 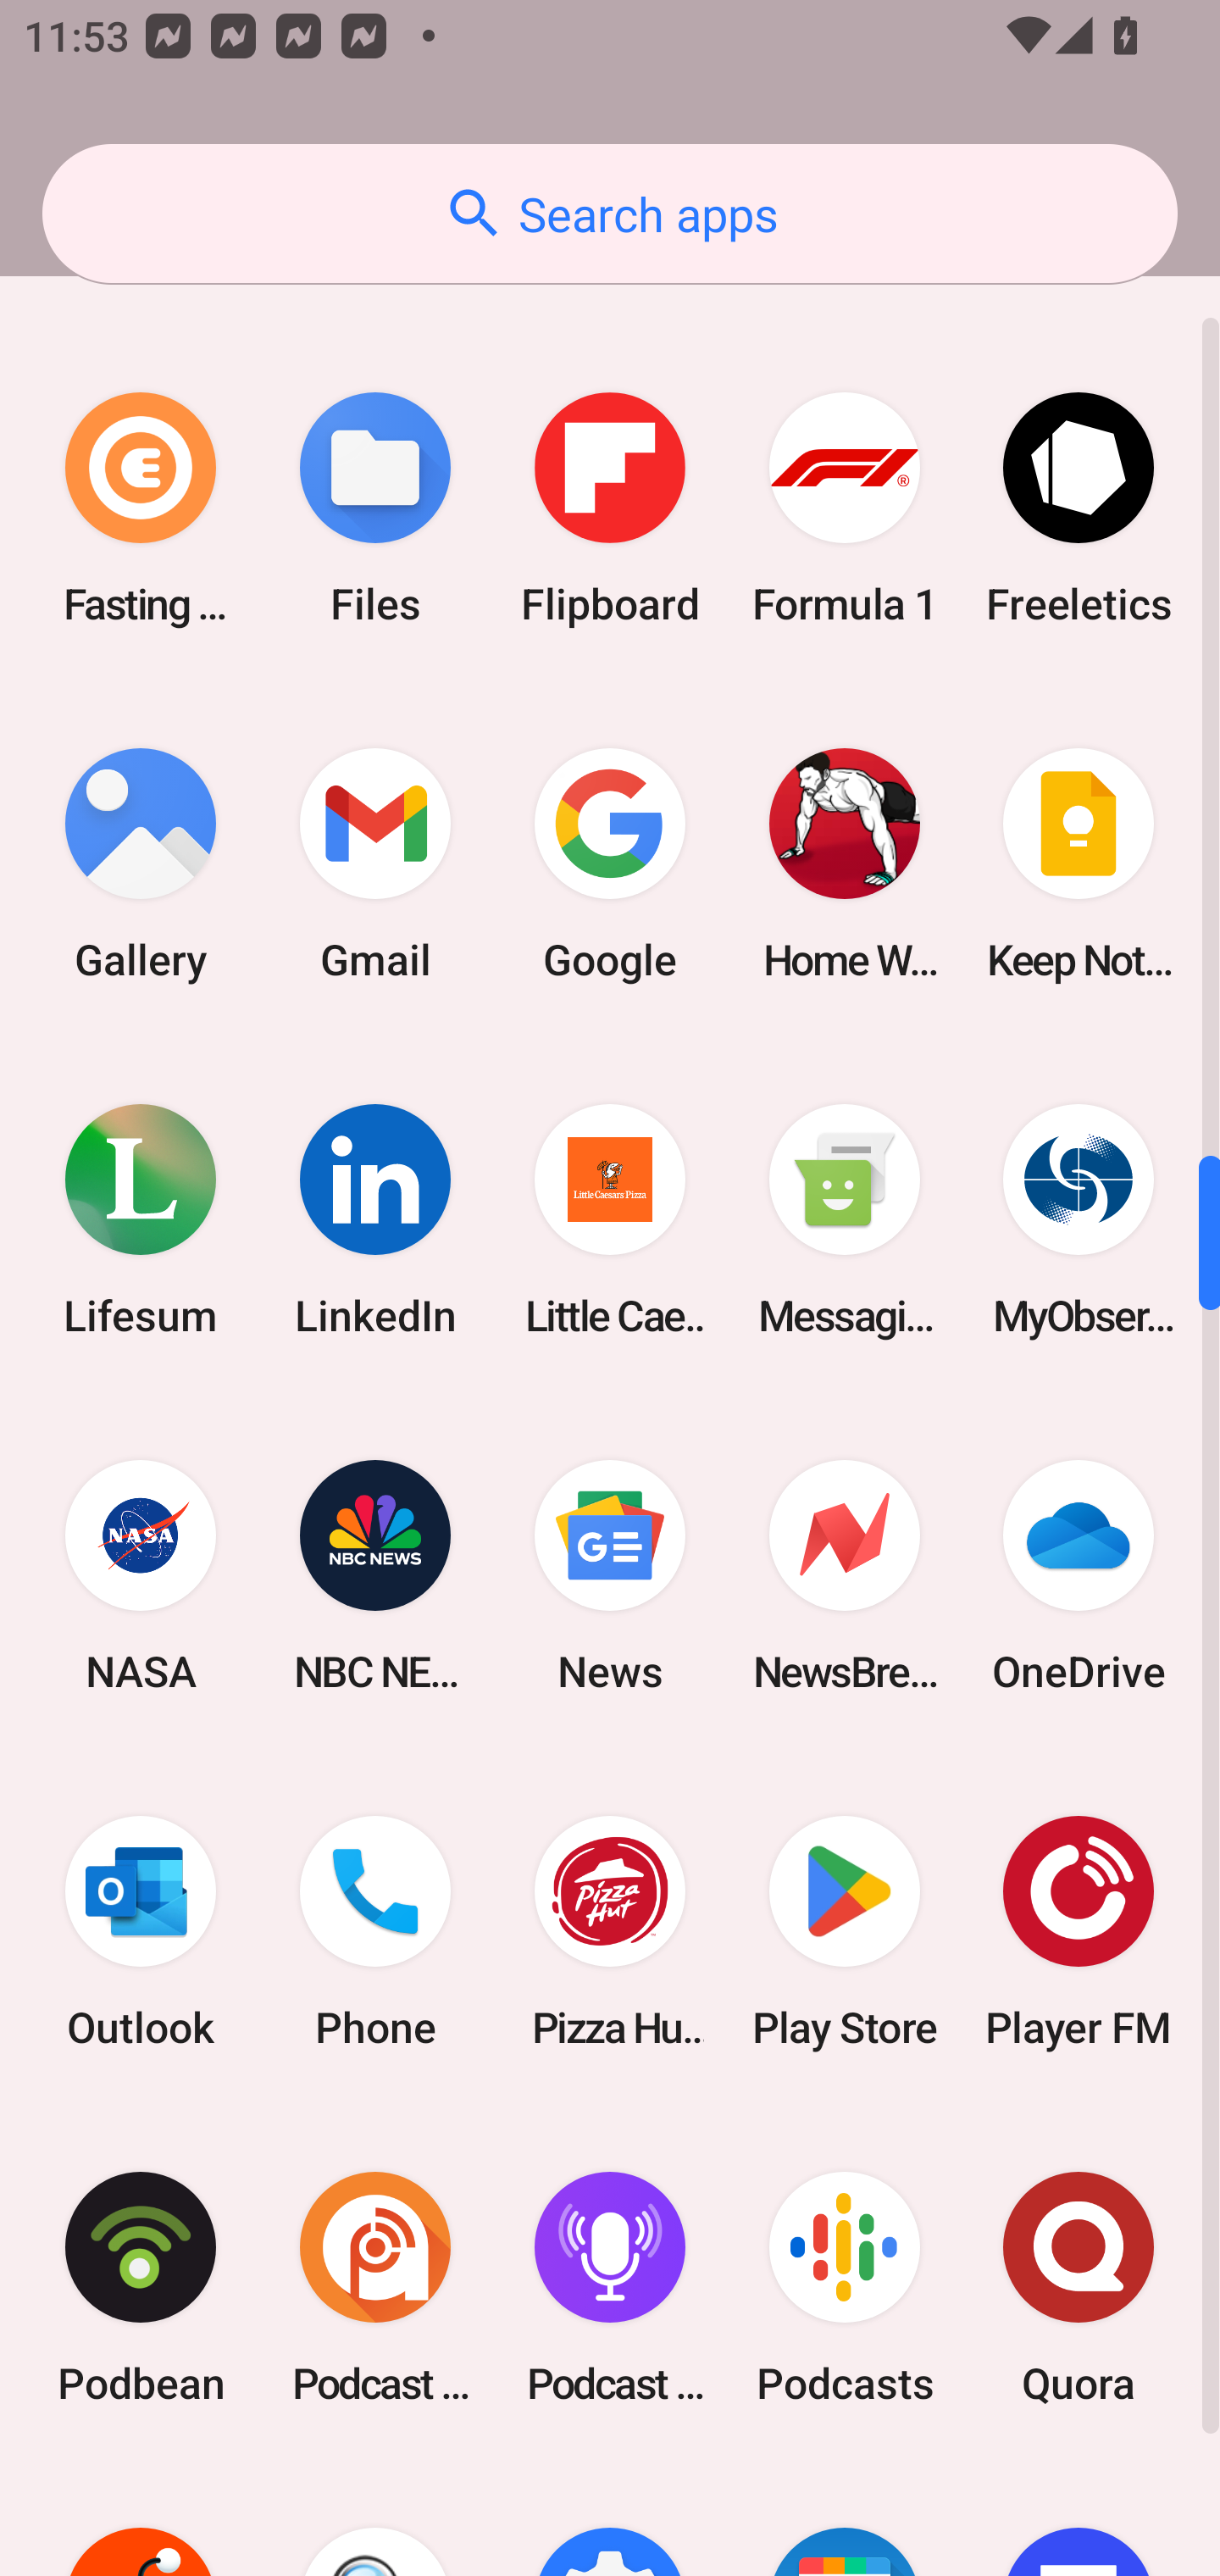 I want to click on Home Workout, so click(x=844, y=864).